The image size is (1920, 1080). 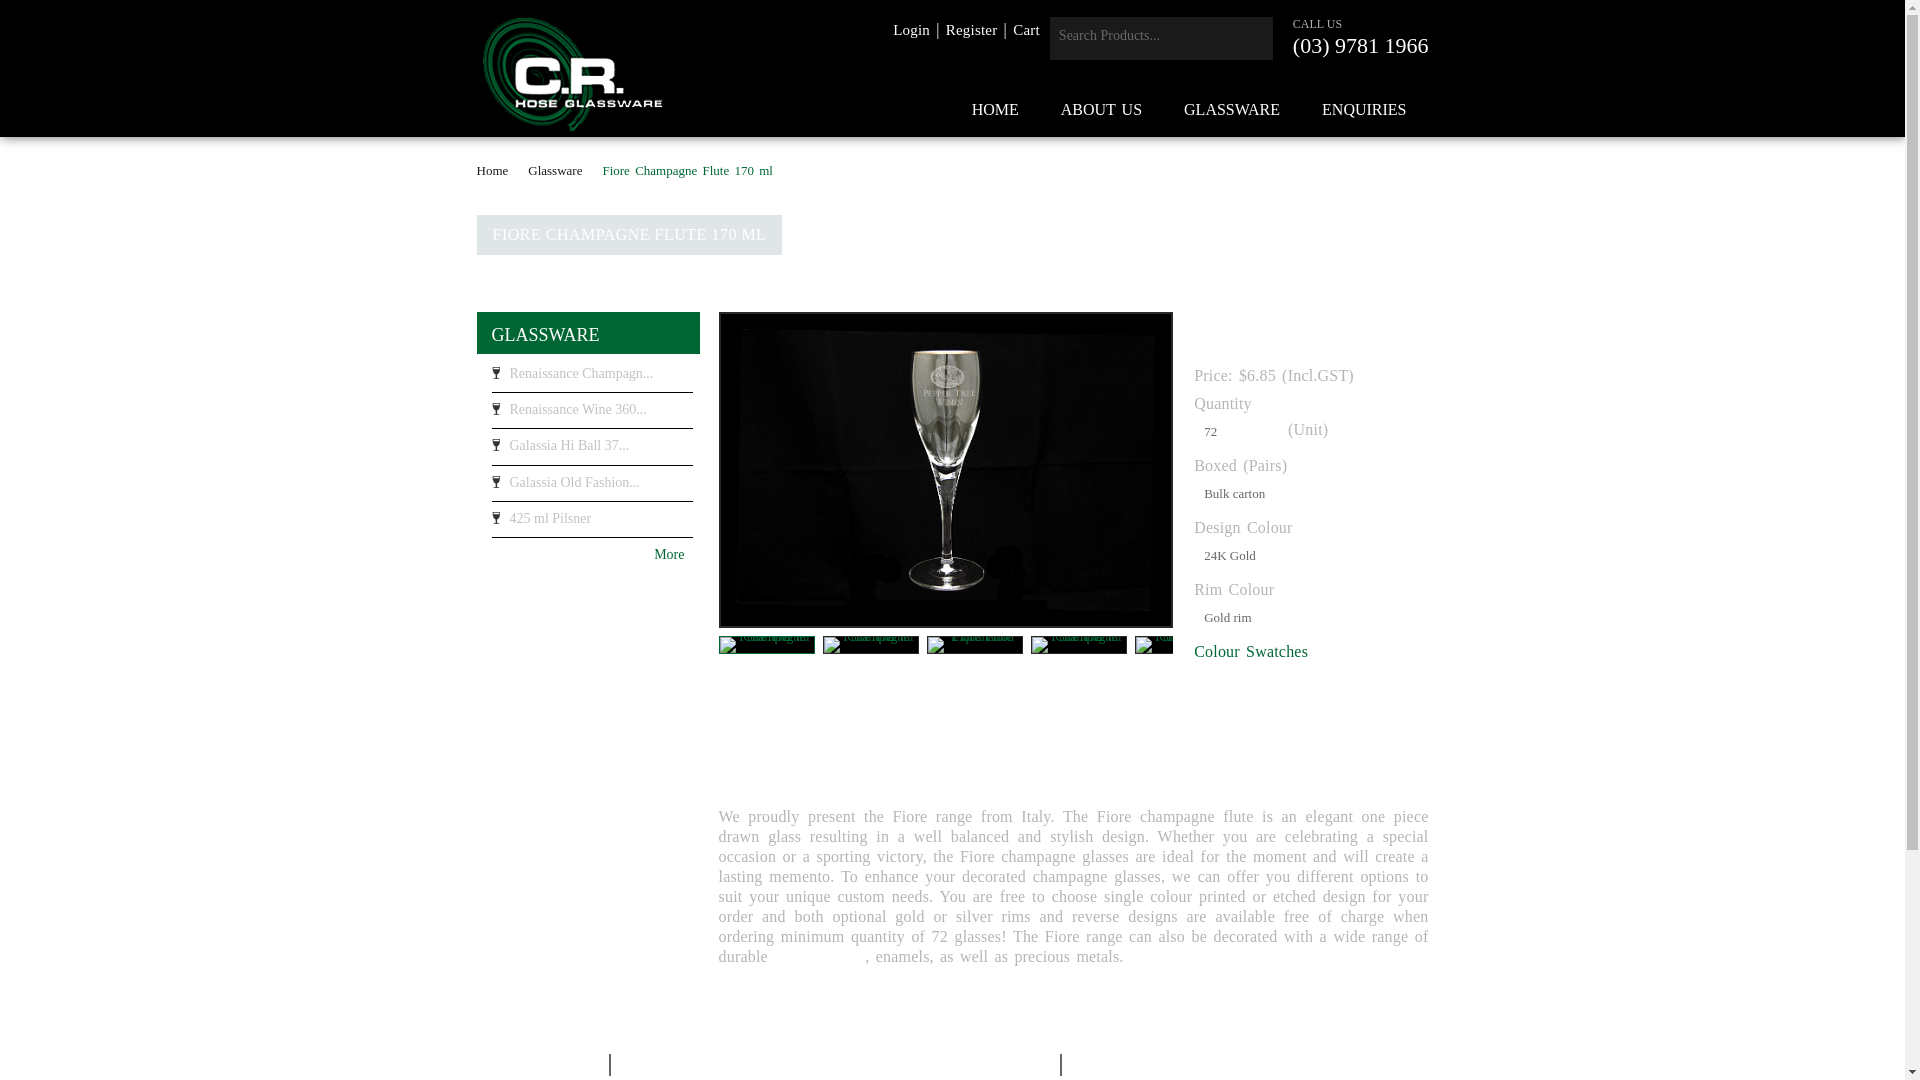 I want to click on ENQUIRIES, so click(x=1364, y=110).